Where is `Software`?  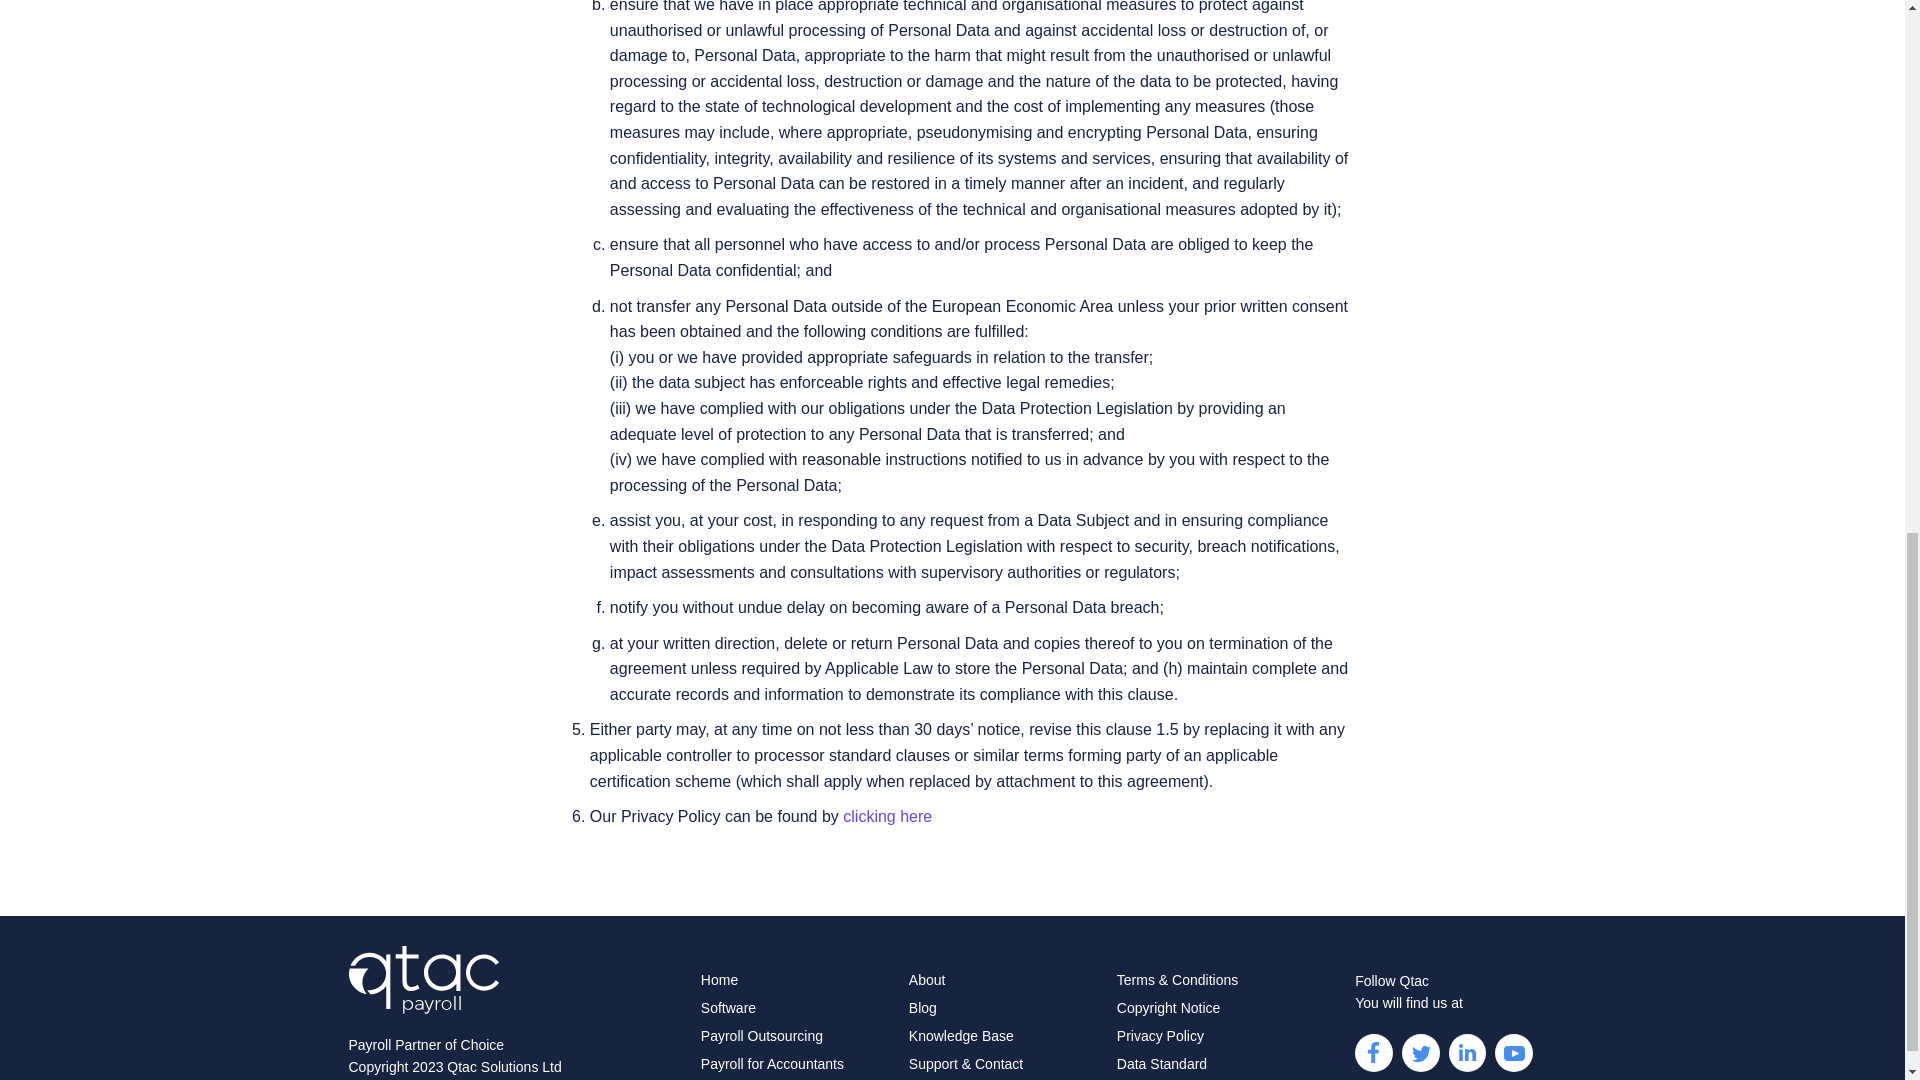 Software is located at coordinates (728, 1008).